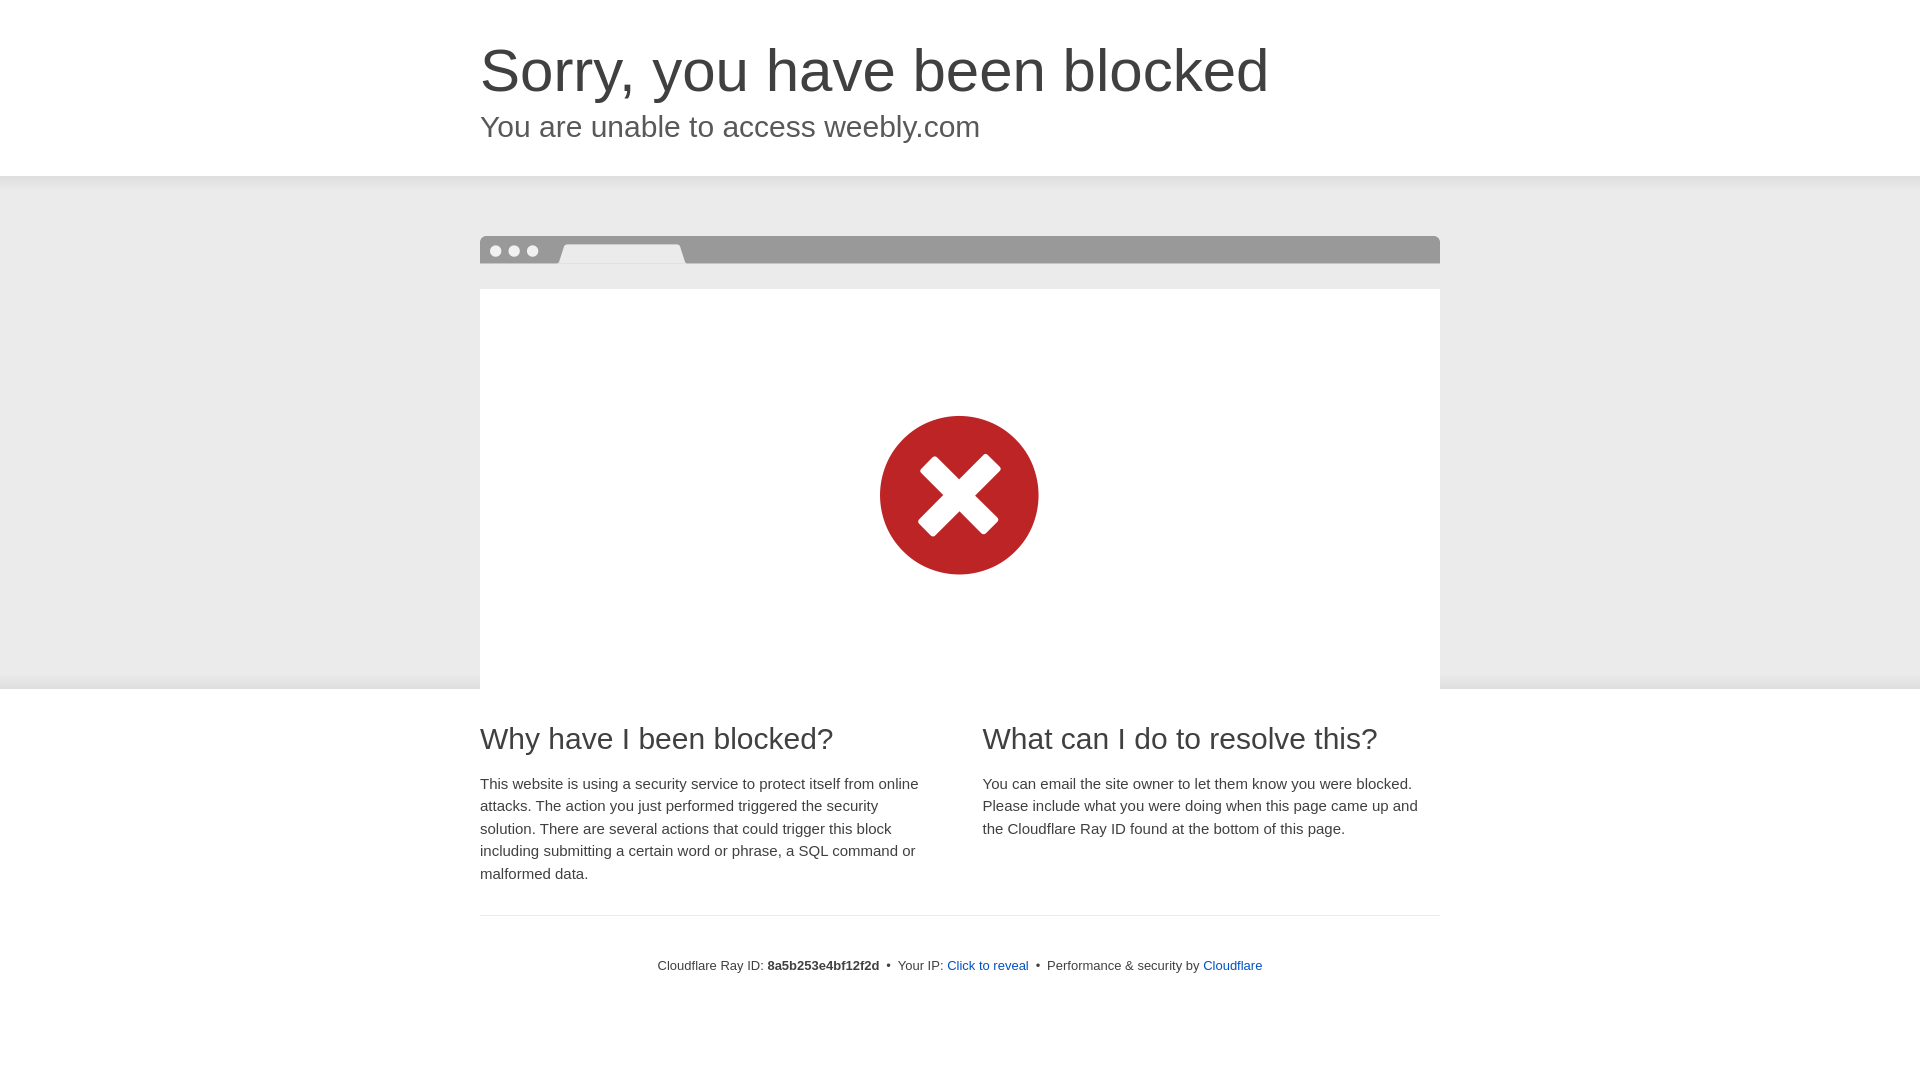 This screenshot has width=1920, height=1080. Describe the element at coordinates (1232, 965) in the screenshot. I see `Cloudflare` at that location.